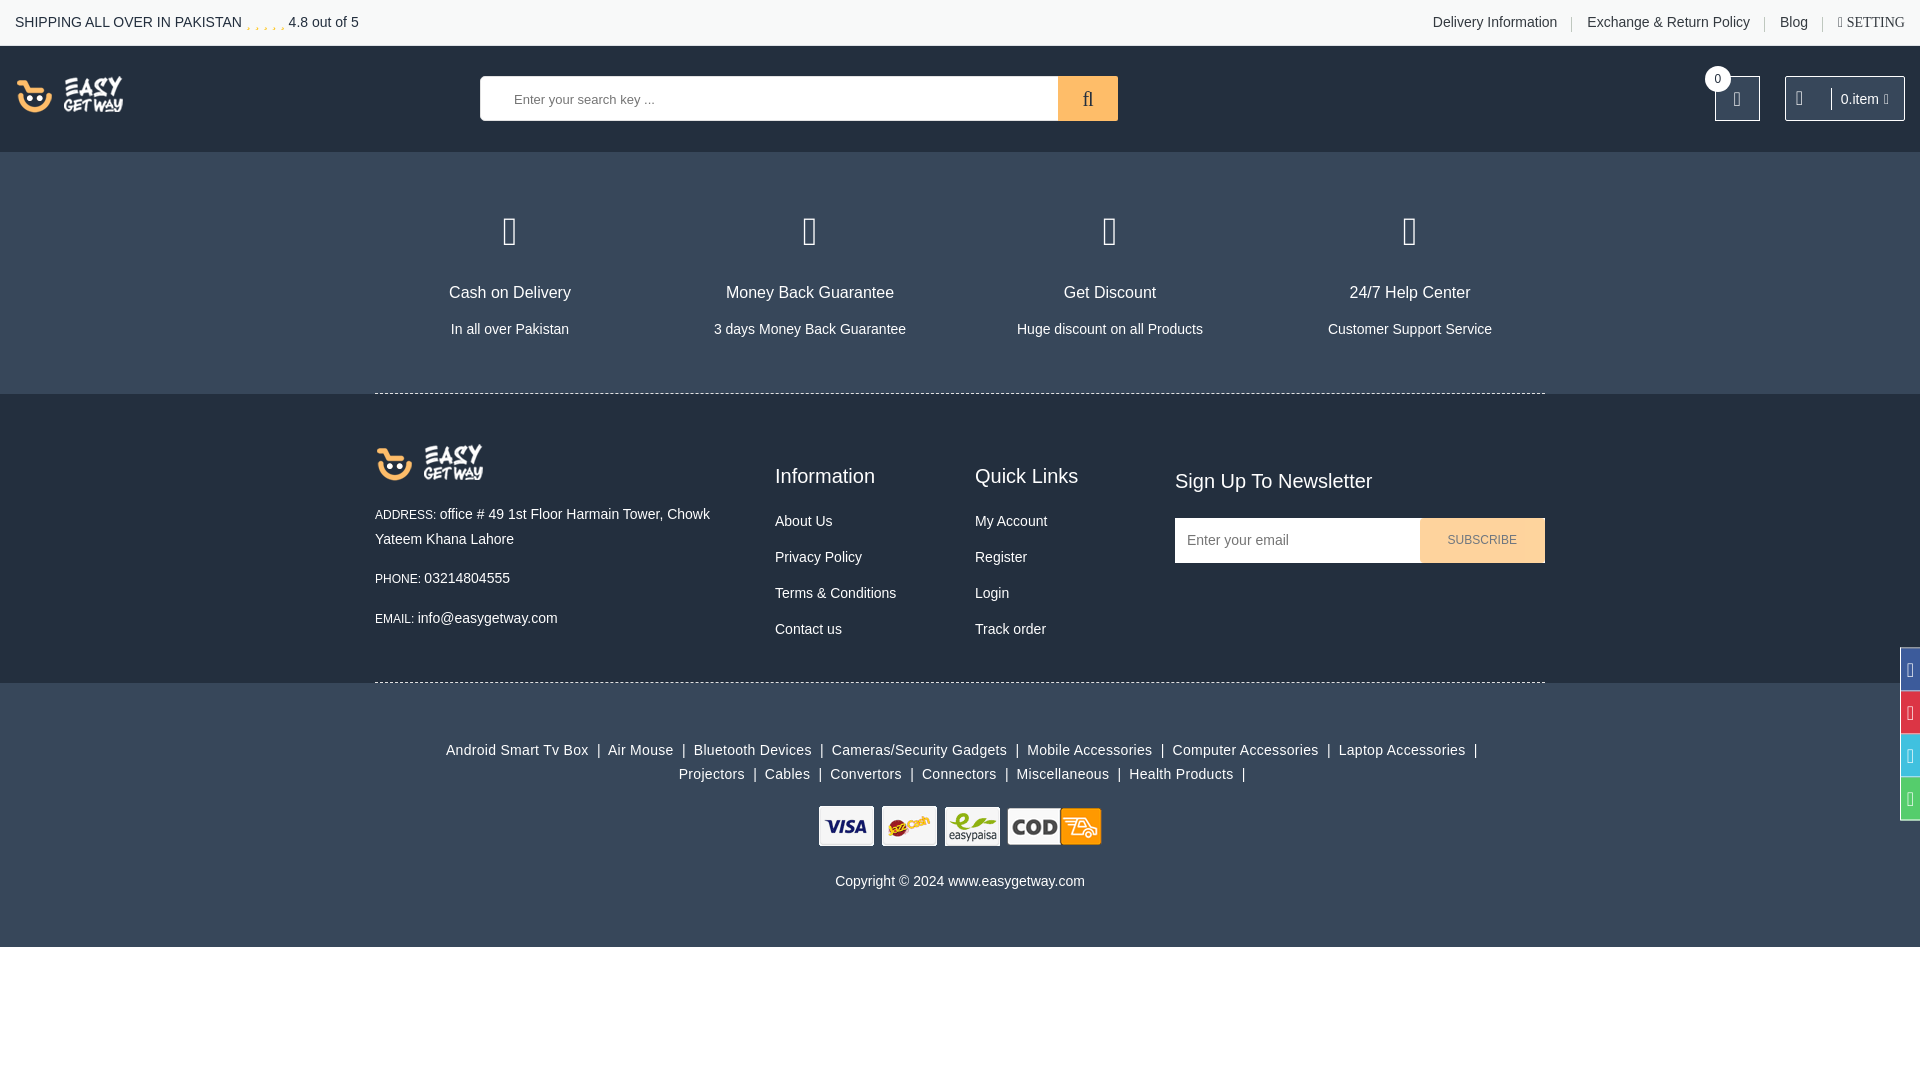 This screenshot has width=1920, height=1080. I want to click on Contact us, so click(860, 628).